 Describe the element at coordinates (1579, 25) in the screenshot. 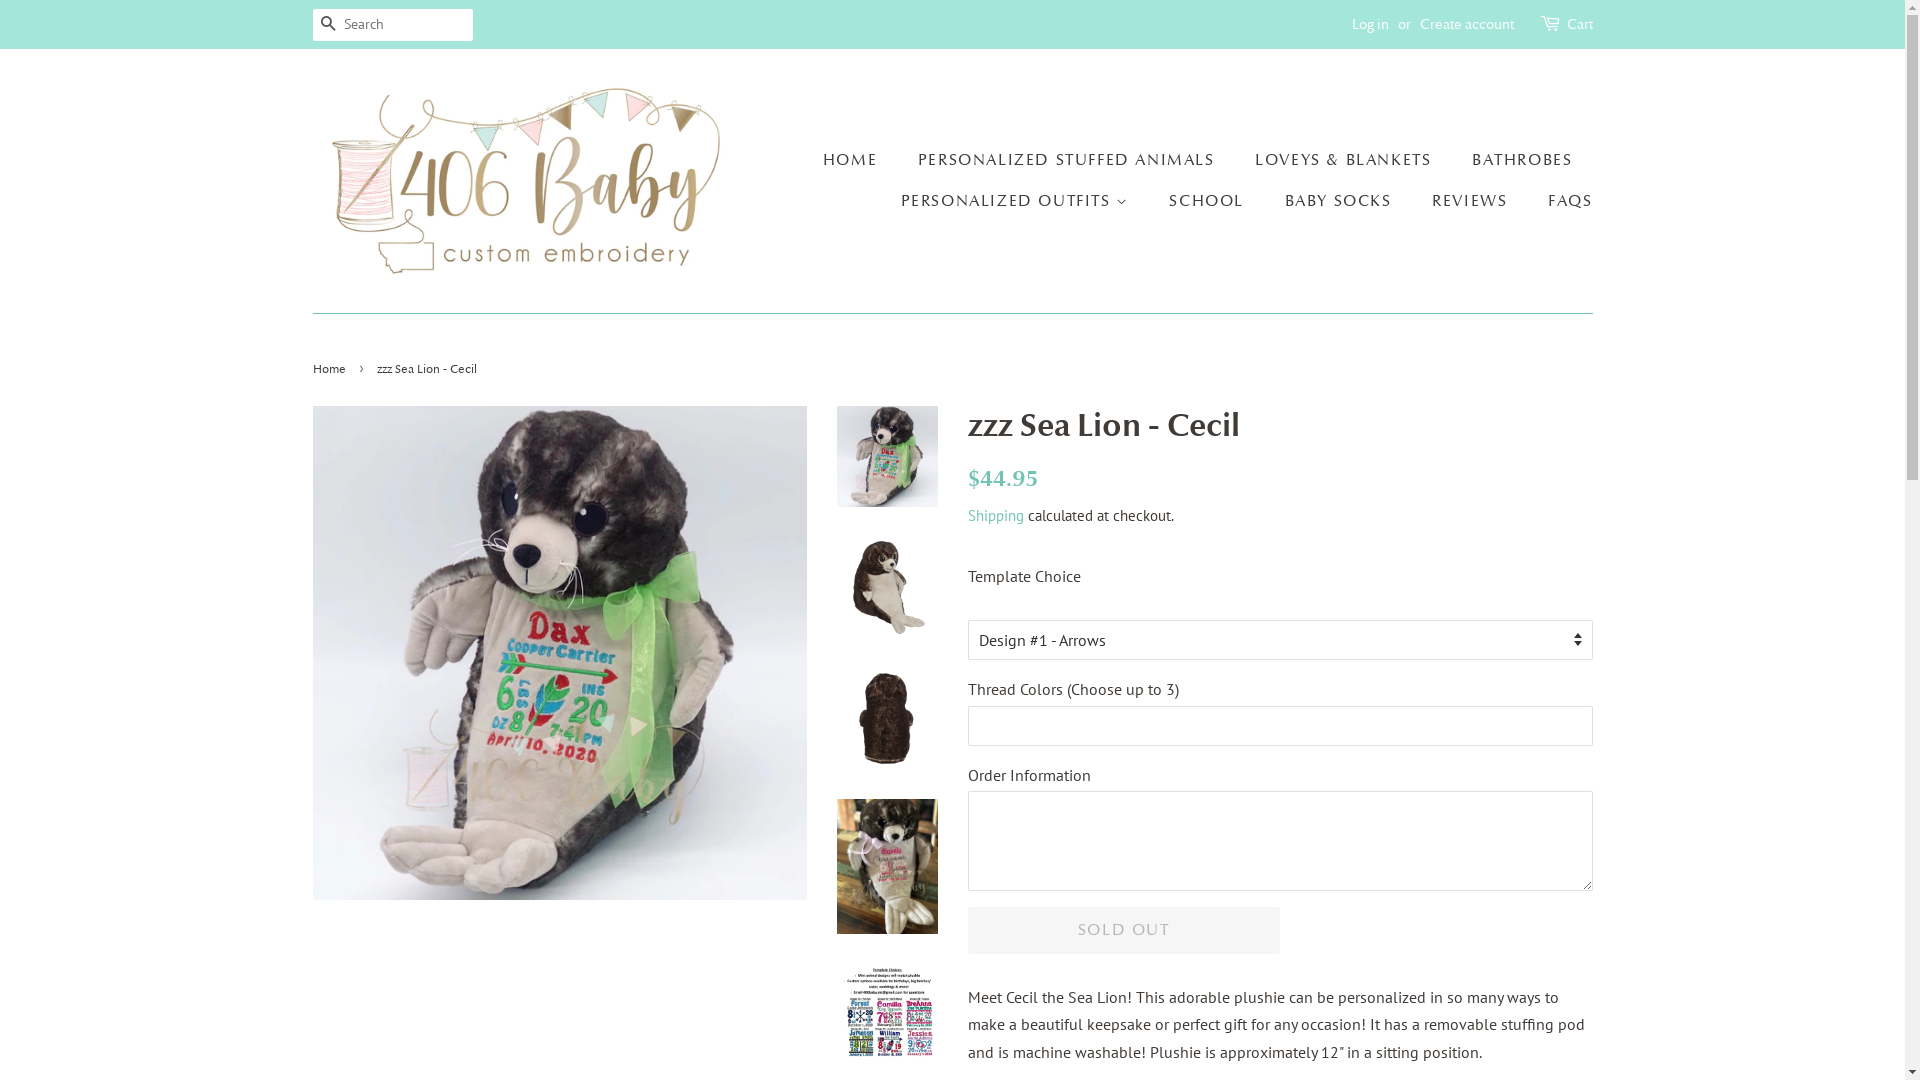

I see `Cart` at that location.